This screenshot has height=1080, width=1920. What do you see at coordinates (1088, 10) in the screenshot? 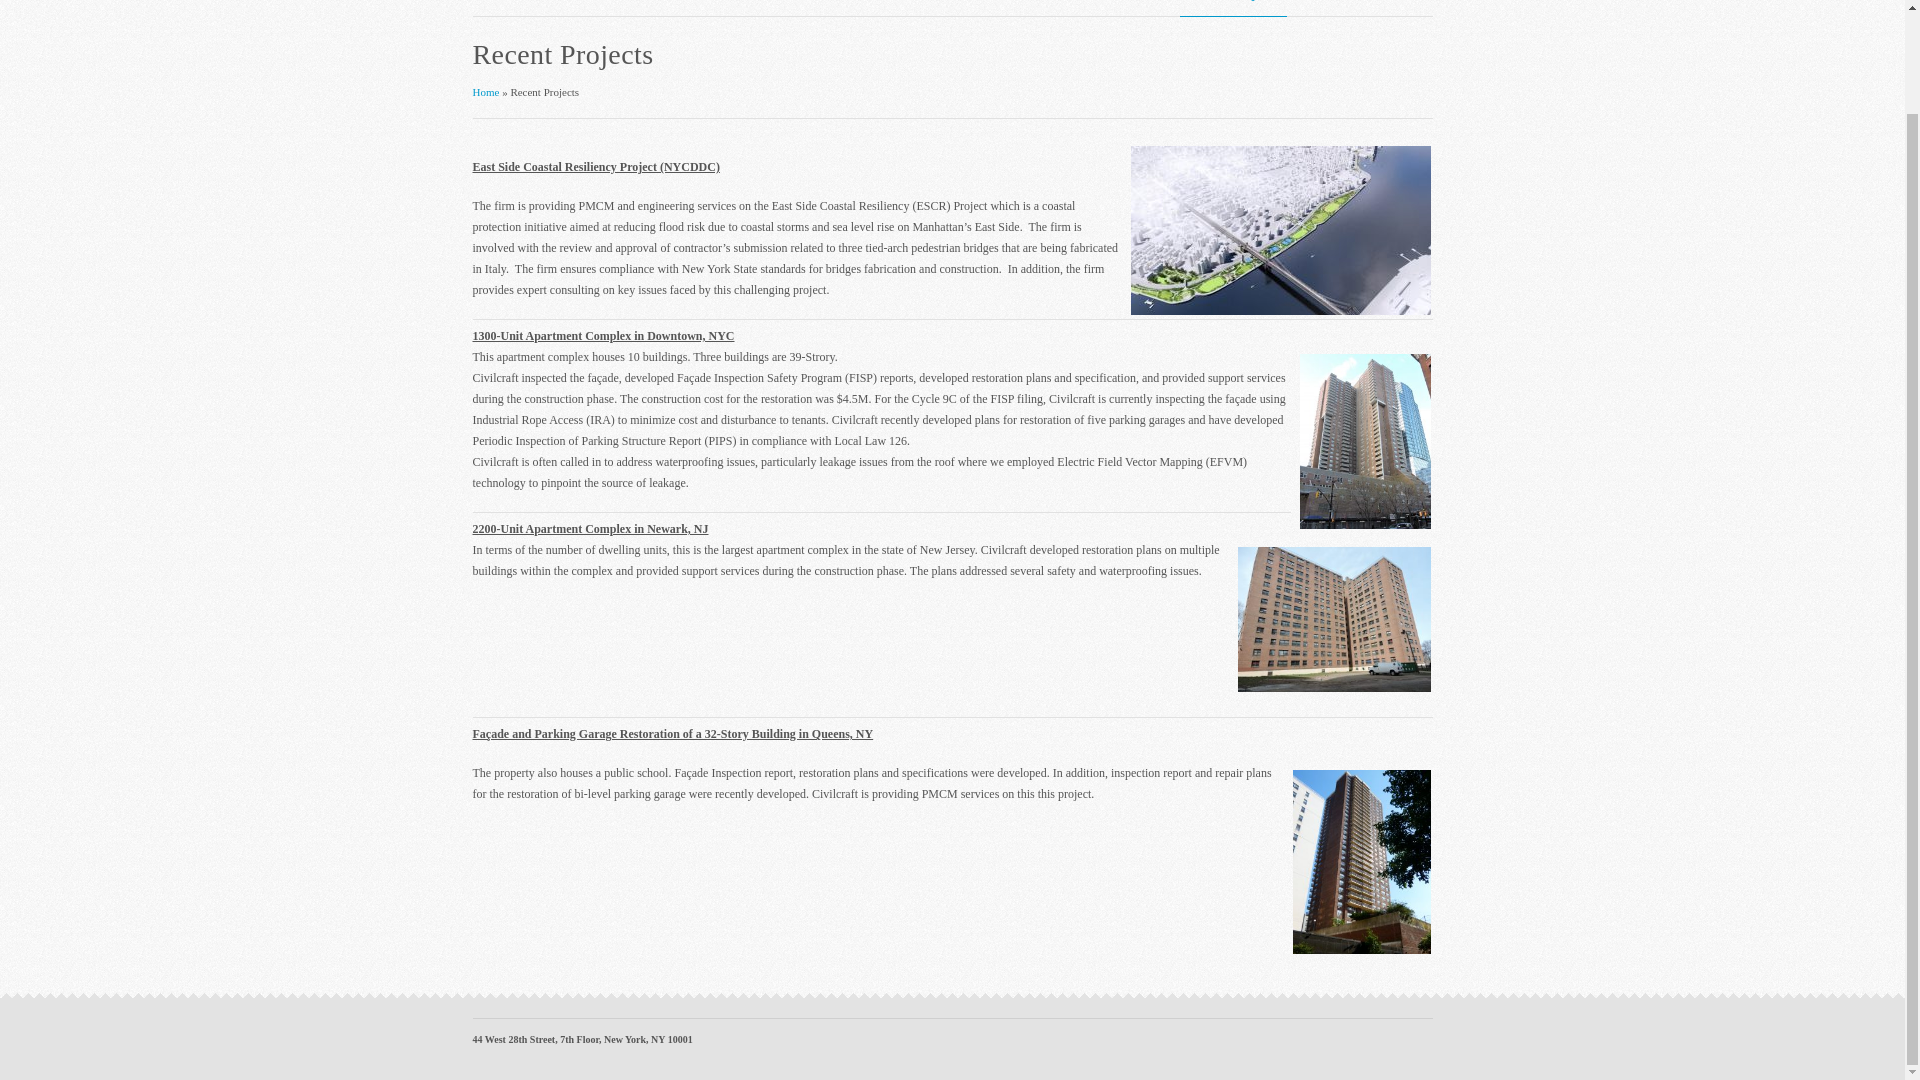
I see `Home` at bounding box center [1088, 10].